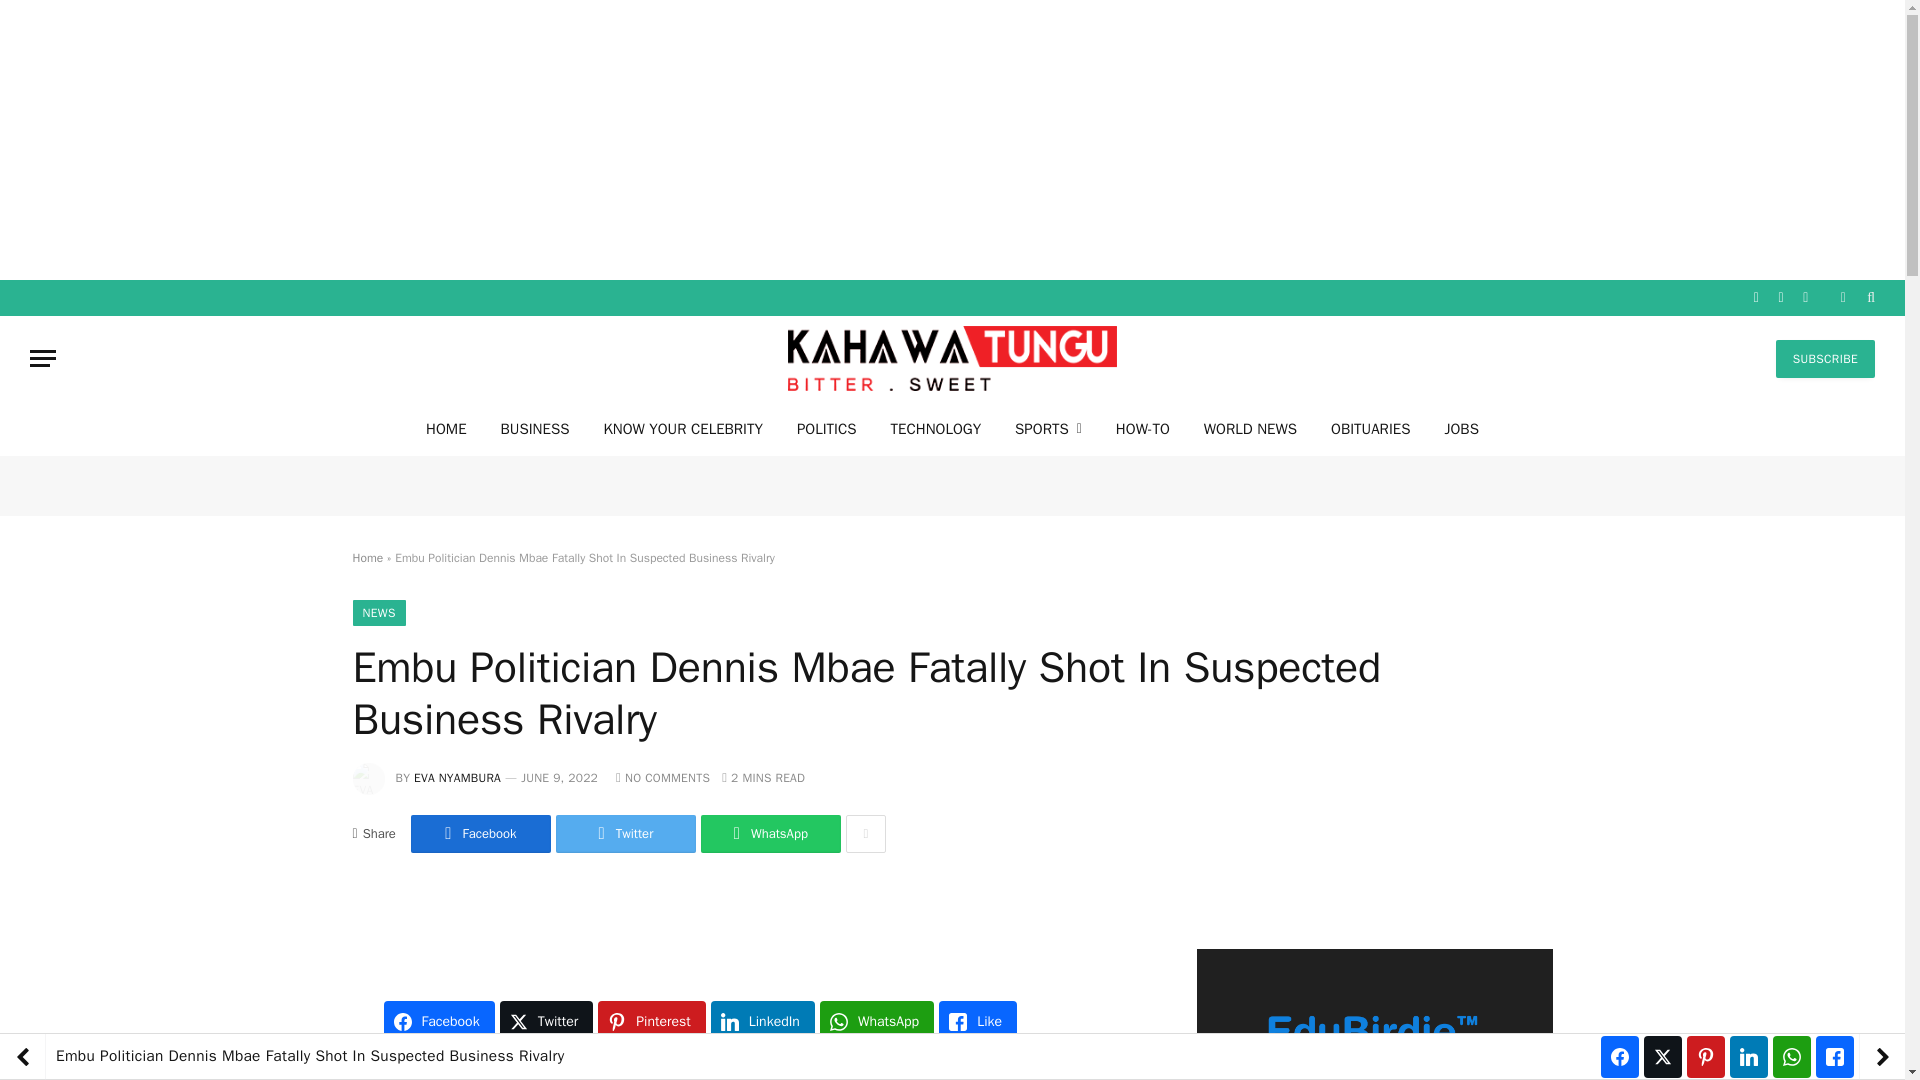 This screenshot has height=1080, width=1920. I want to click on Show More Social Sharing, so click(866, 834).